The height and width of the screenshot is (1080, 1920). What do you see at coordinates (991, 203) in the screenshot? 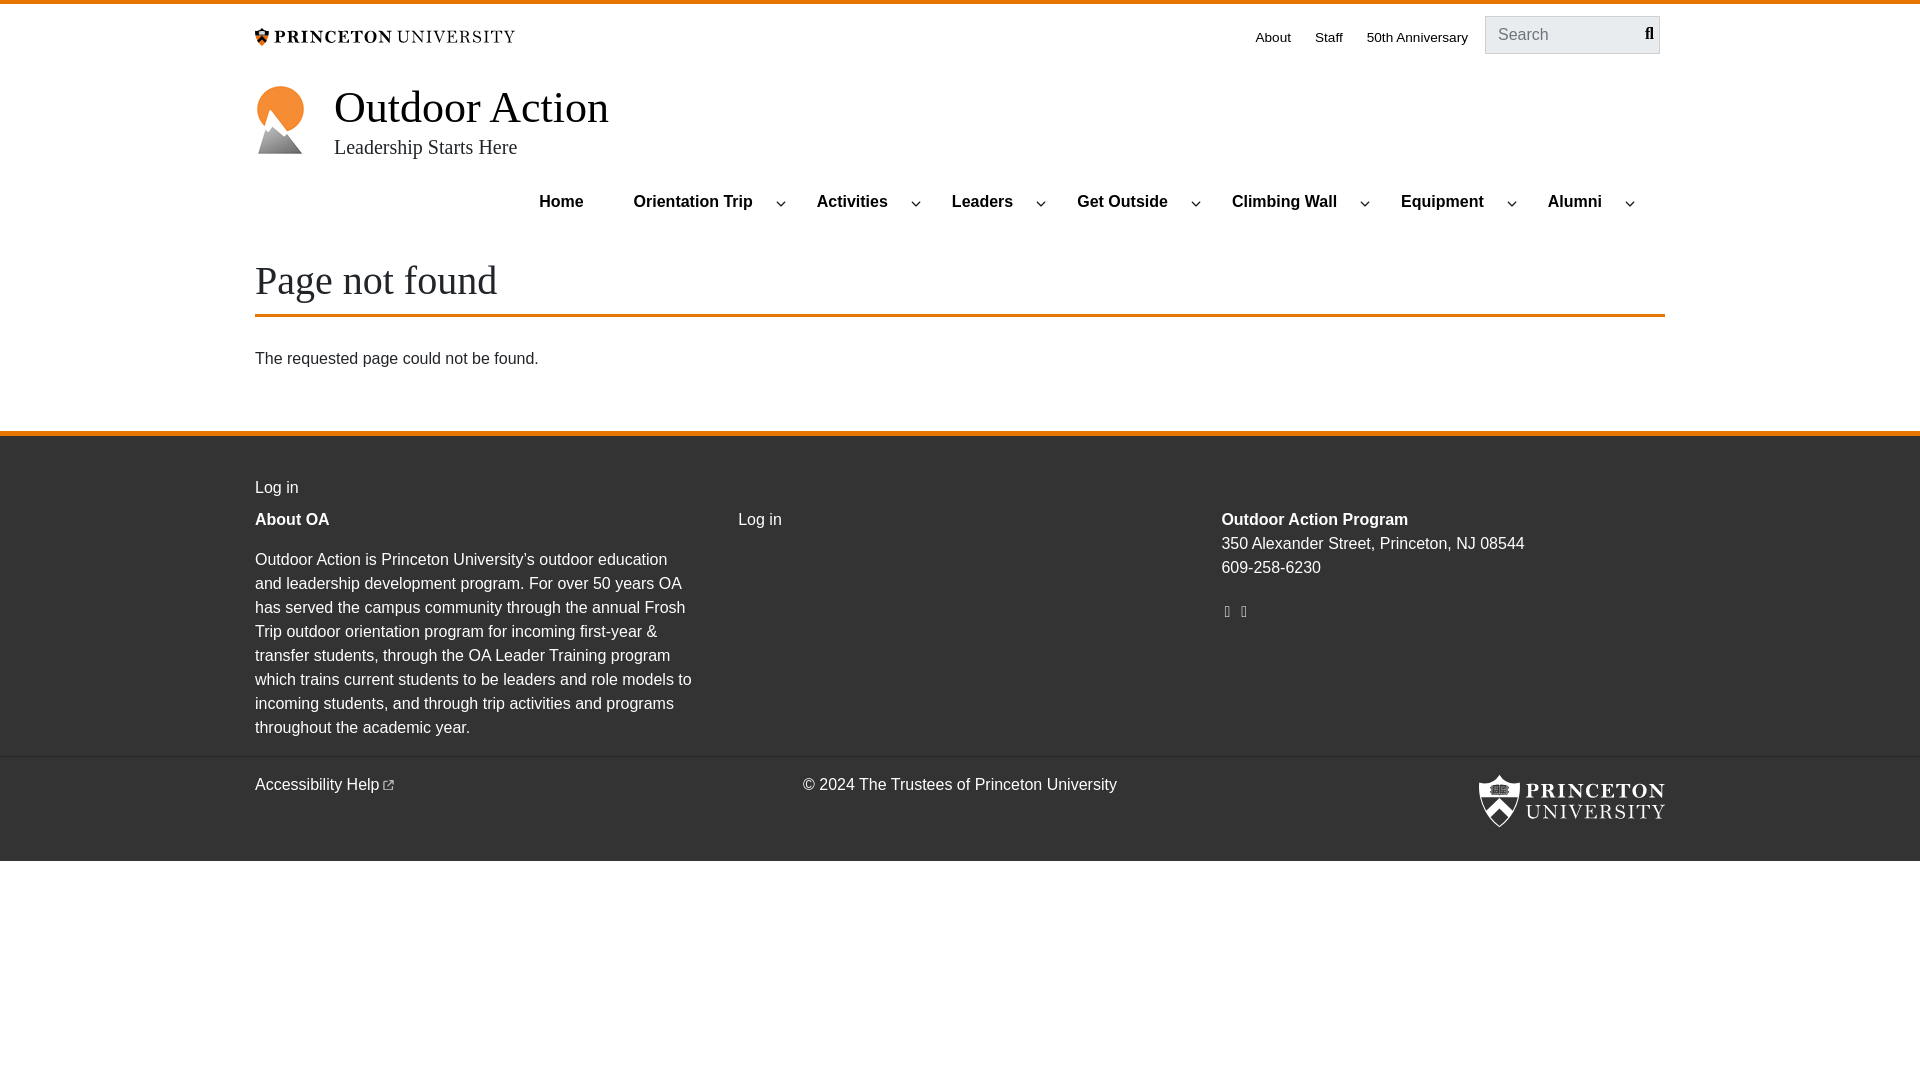
I see `Leaders` at bounding box center [991, 203].